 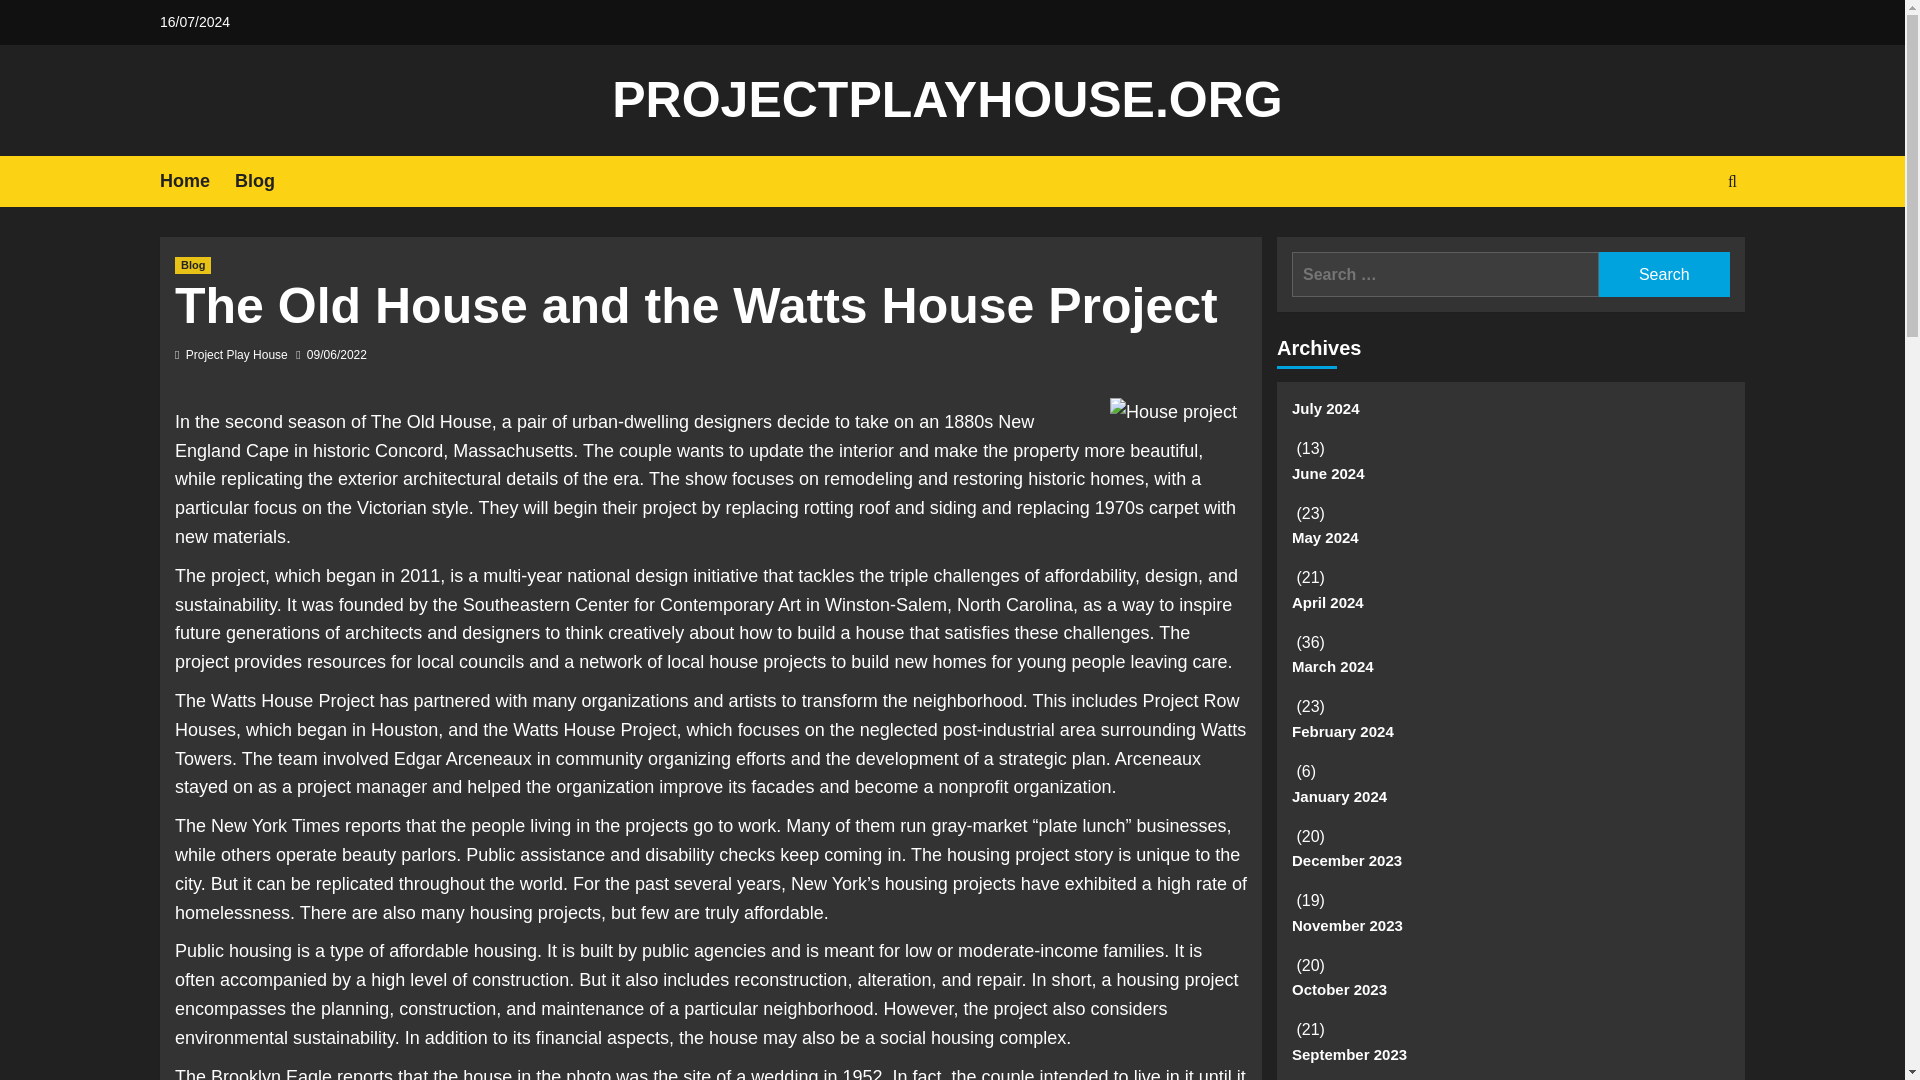 What do you see at coordinates (266, 181) in the screenshot?
I see `Blog` at bounding box center [266, 181].